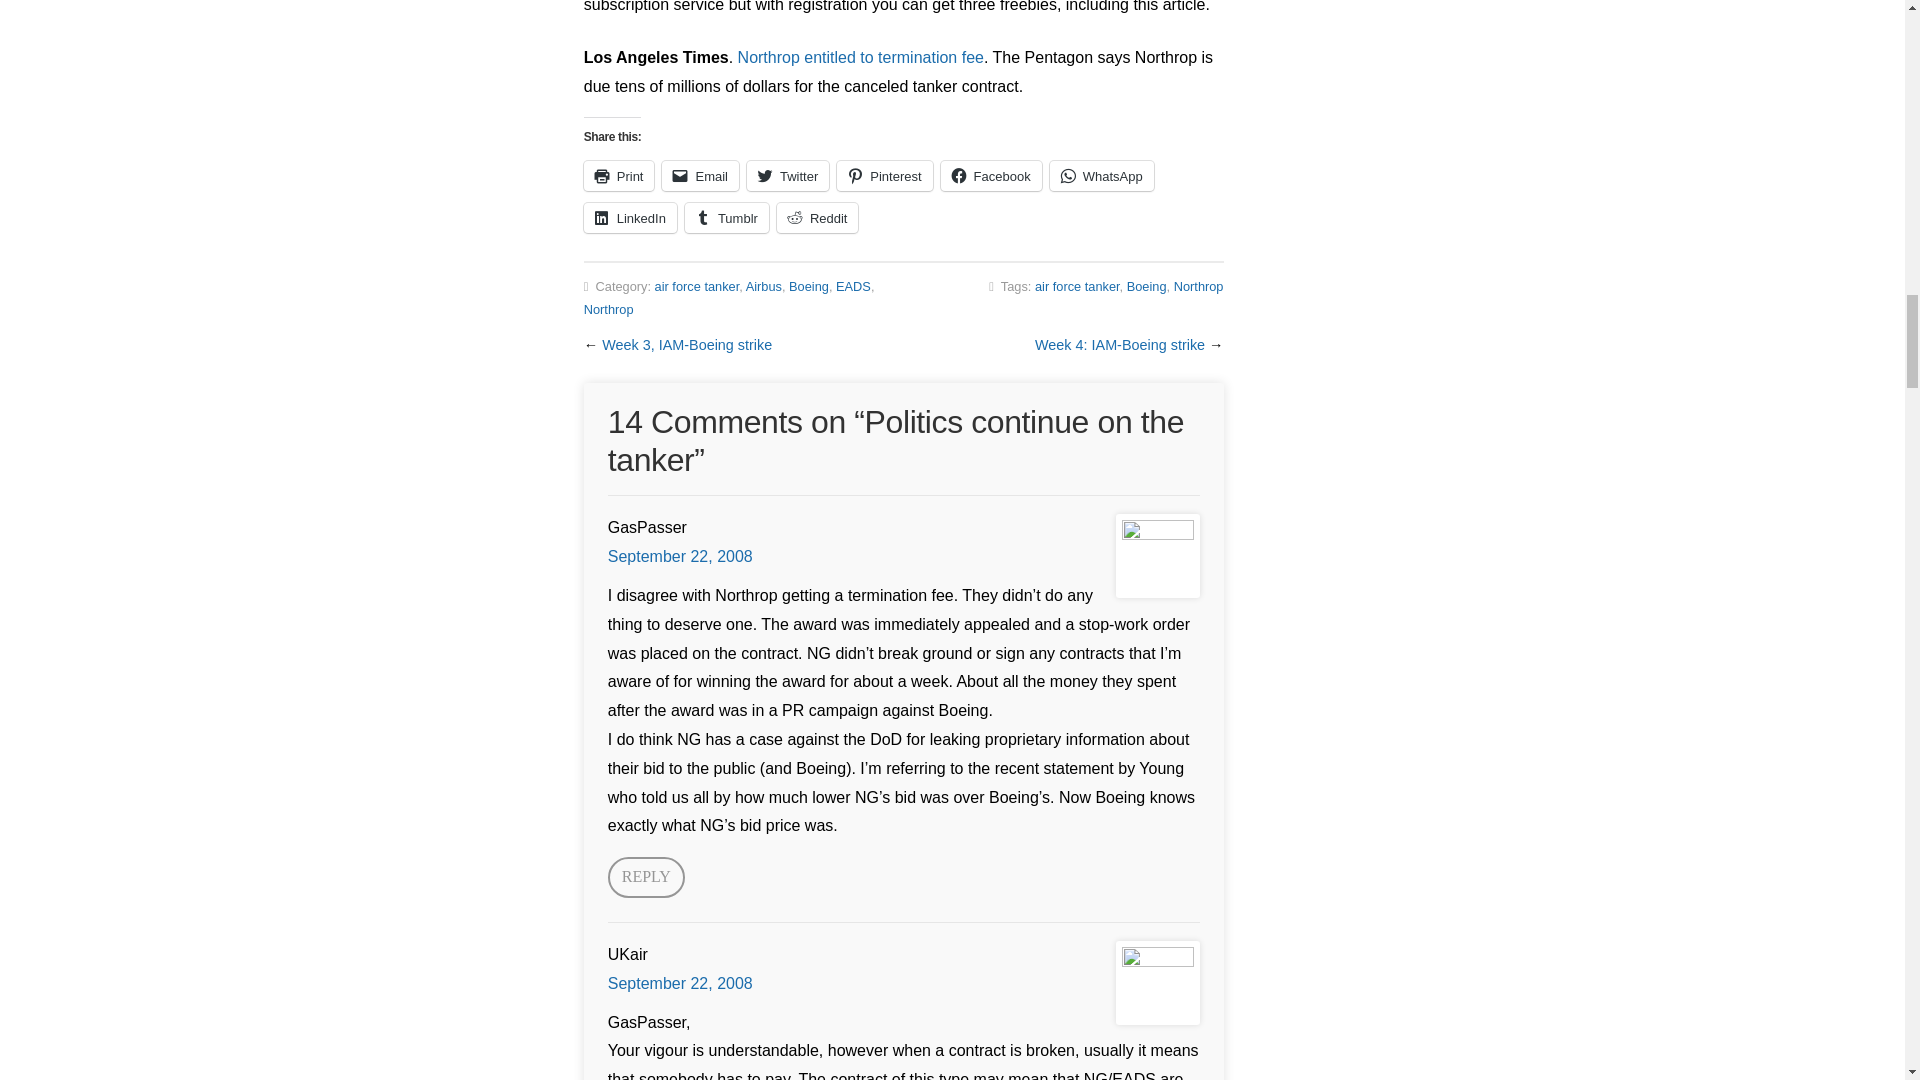  What do you see at coordinates (630, 218) in the screenshot?
I see `LinkedIn` at bounding box center [630, 218].